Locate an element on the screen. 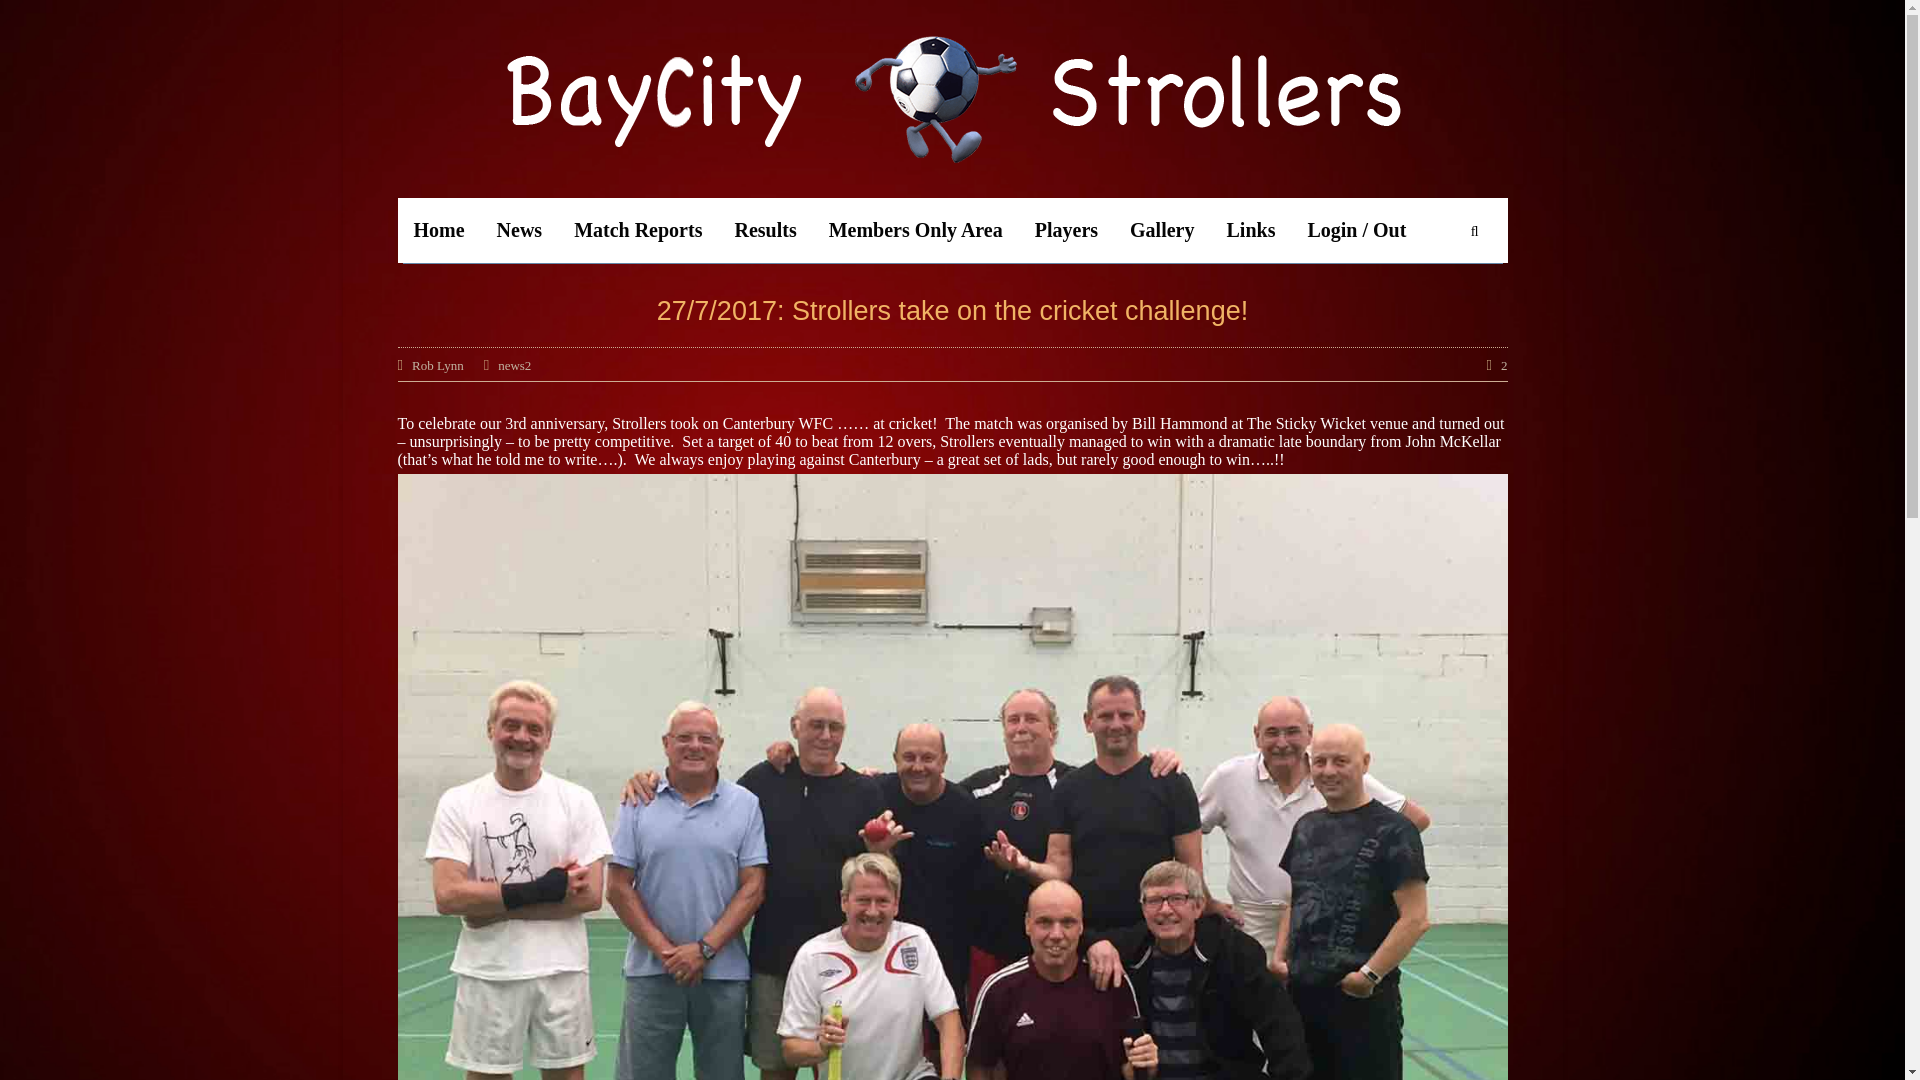 Image resolution: width=1920 pixels, height=1080 pixels. News is located at coordinates (520, 230).